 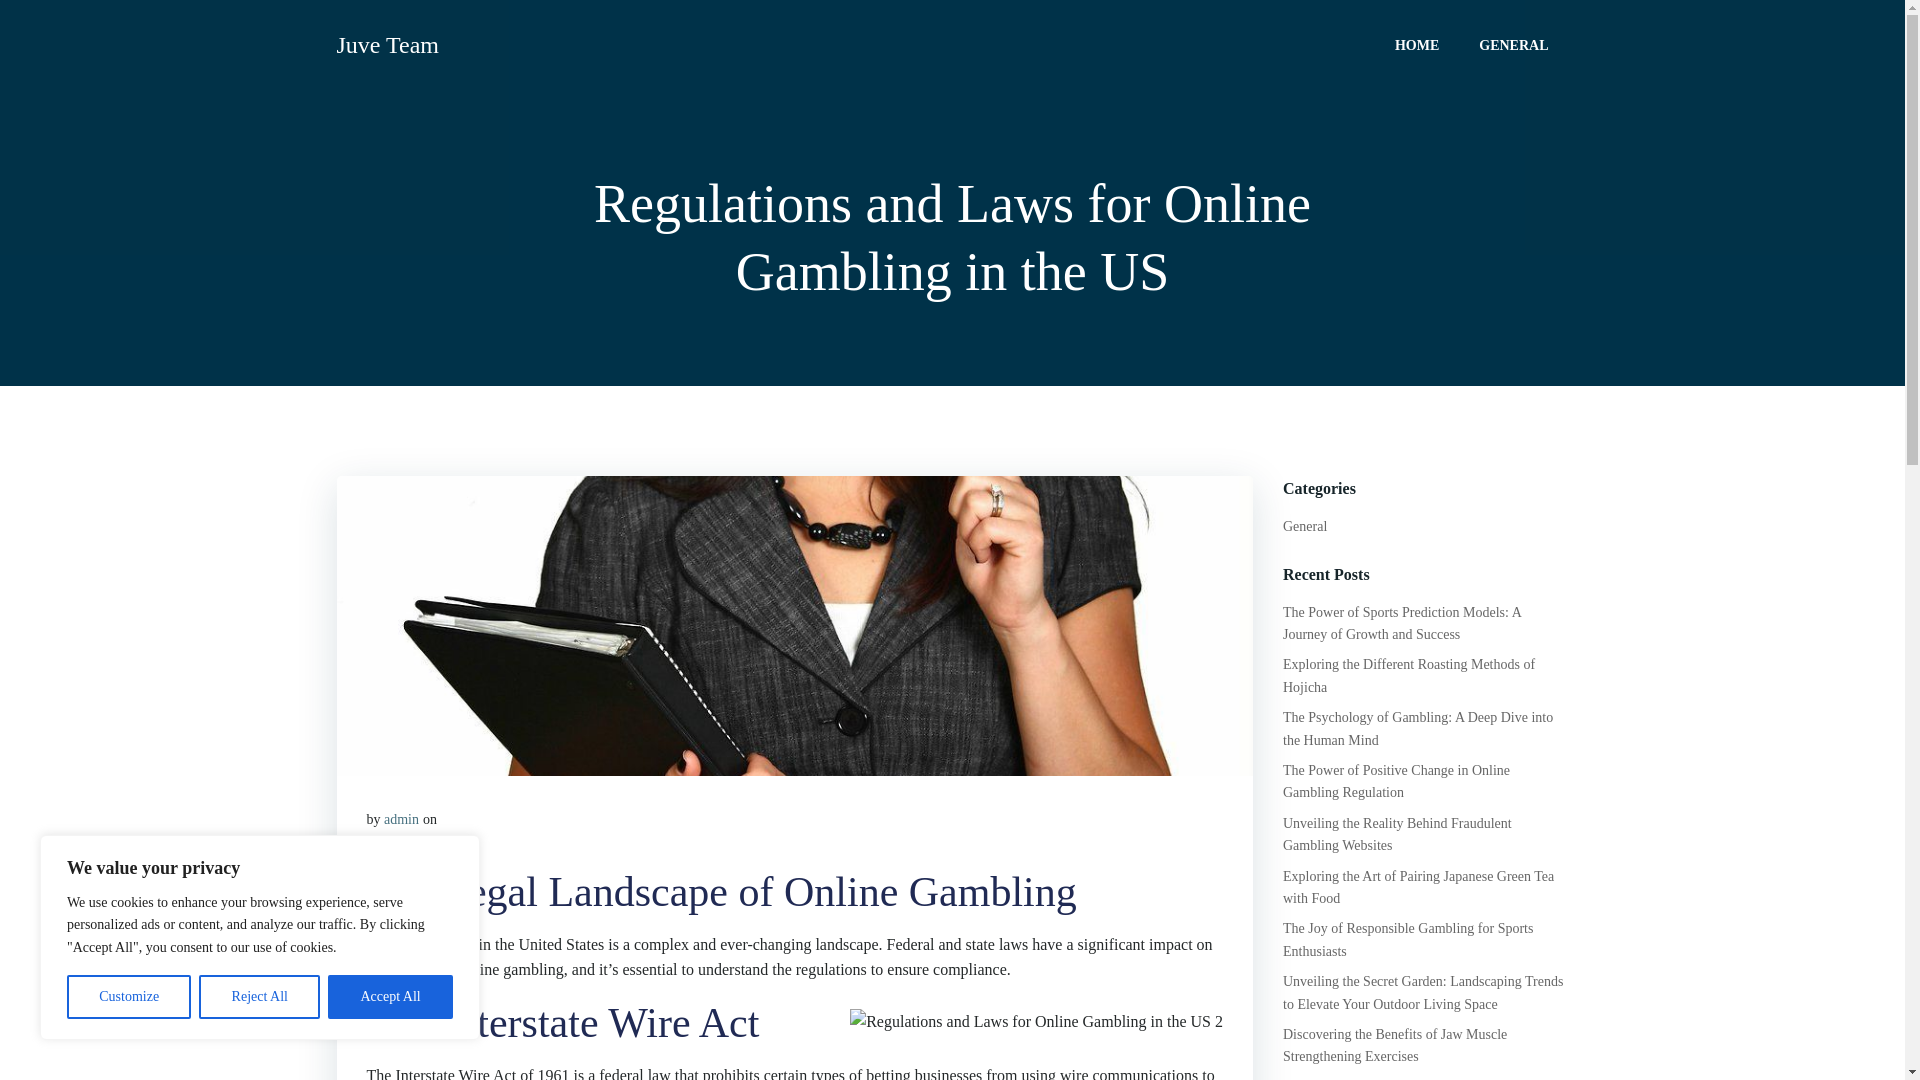 I want to click on Accept All, so click(x=390, y=997).